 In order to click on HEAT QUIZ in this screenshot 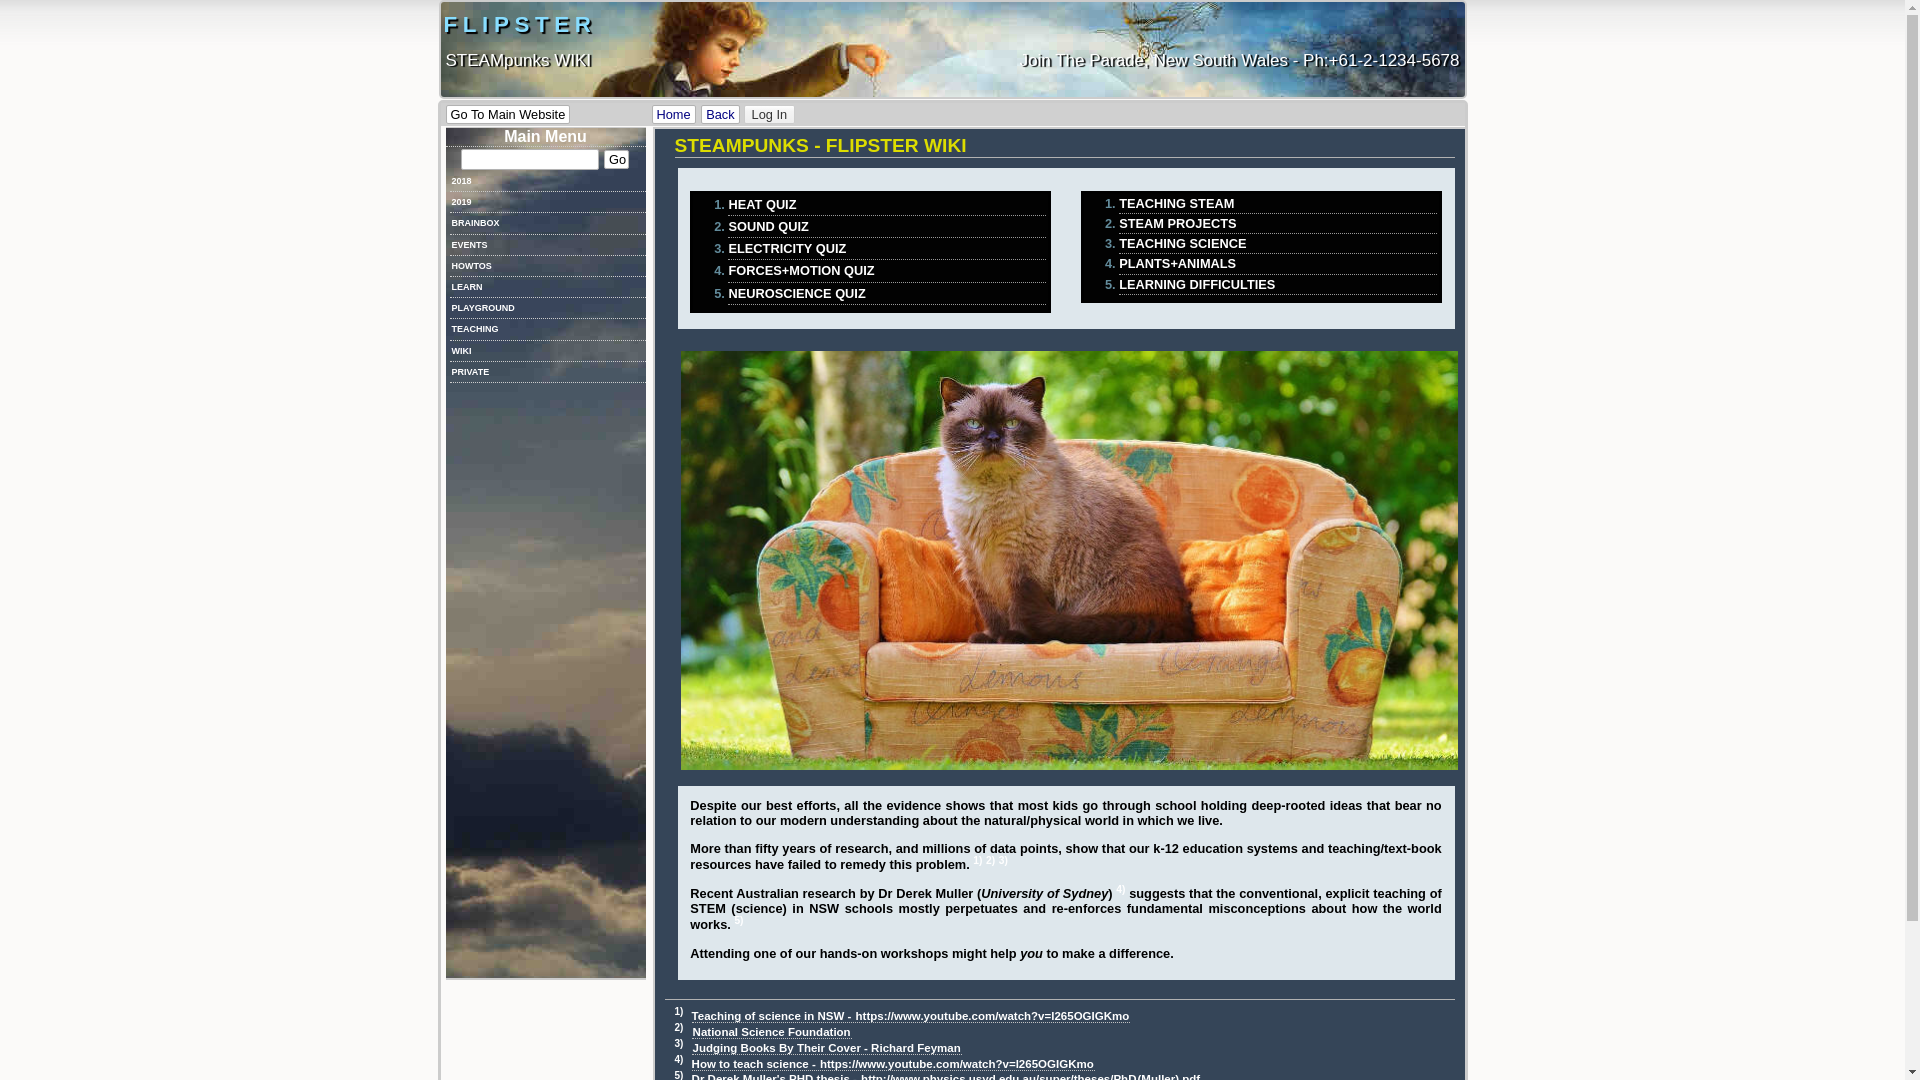, I will do `click(886, 205)`.